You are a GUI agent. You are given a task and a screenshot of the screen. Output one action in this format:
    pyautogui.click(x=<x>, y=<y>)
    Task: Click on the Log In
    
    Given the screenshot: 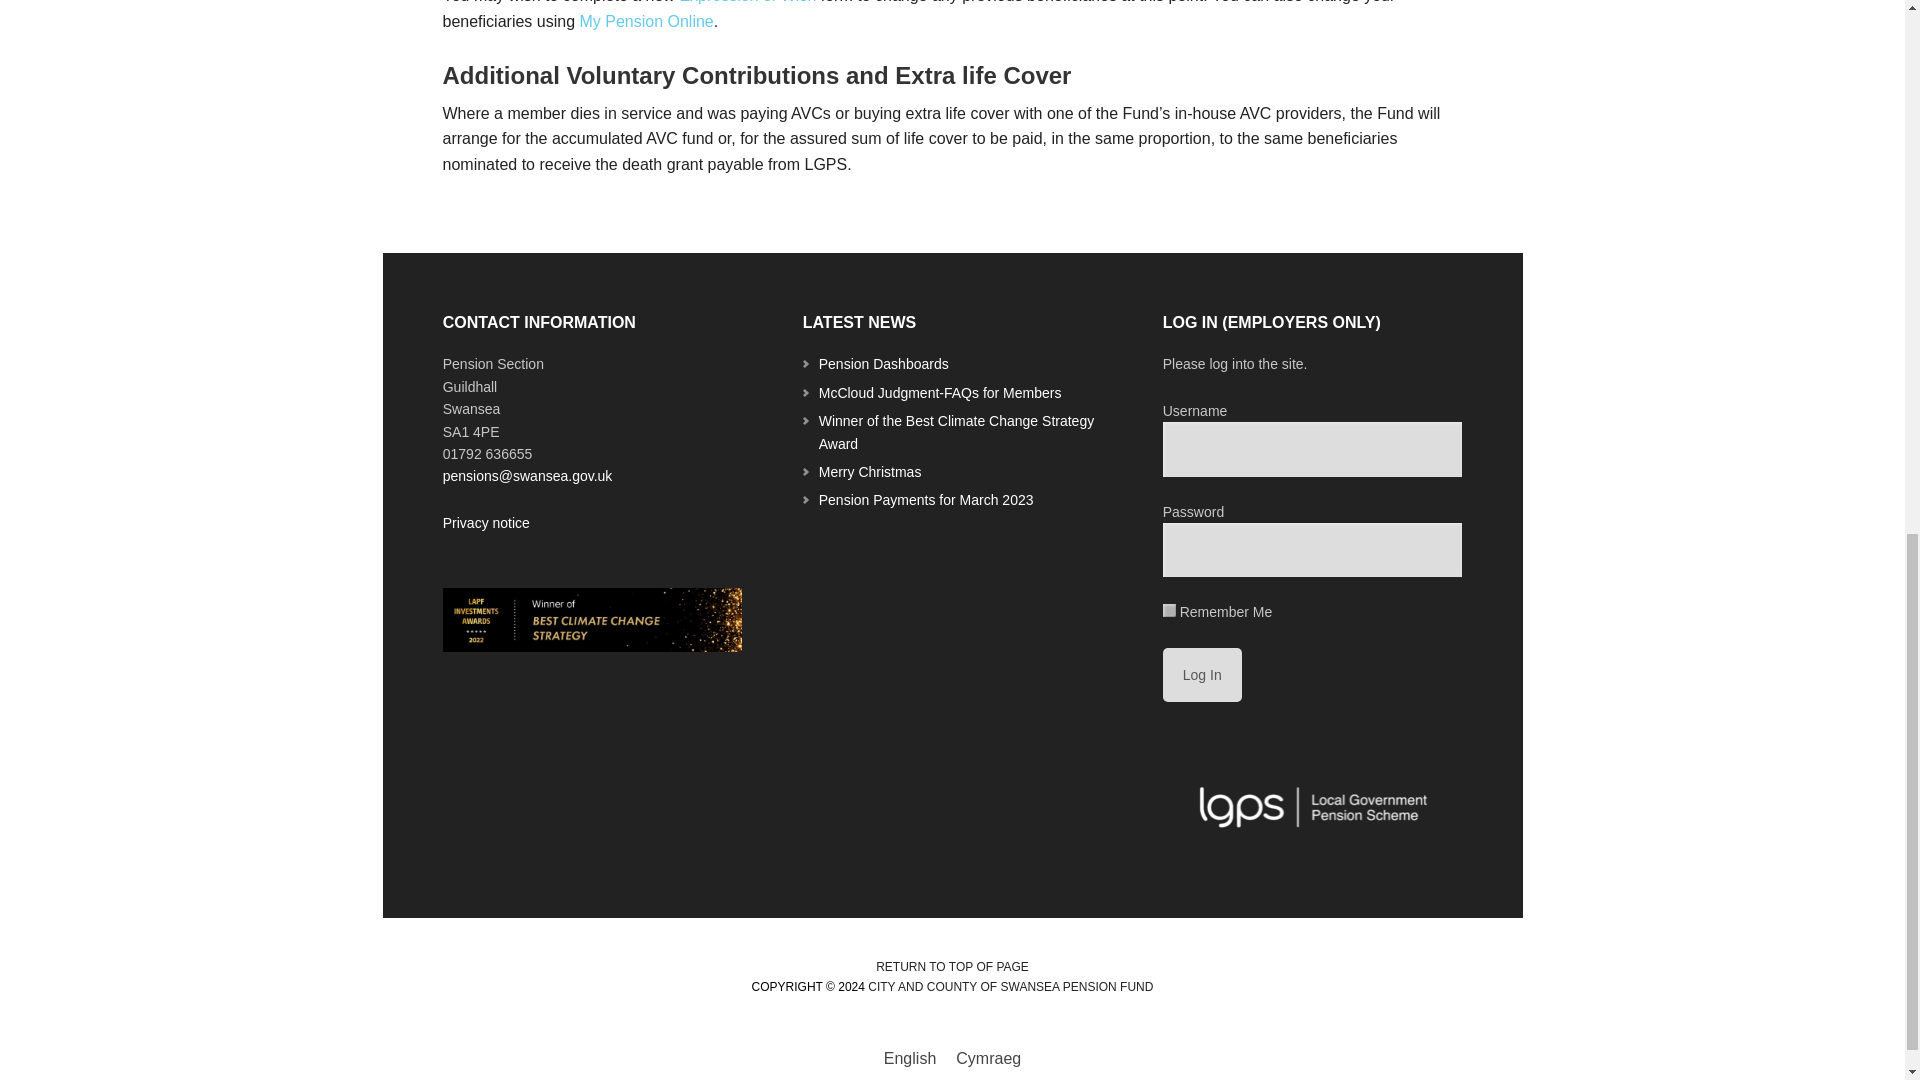 What is the action you would take?
    pyautogui.click(x=1202, y=675)
    